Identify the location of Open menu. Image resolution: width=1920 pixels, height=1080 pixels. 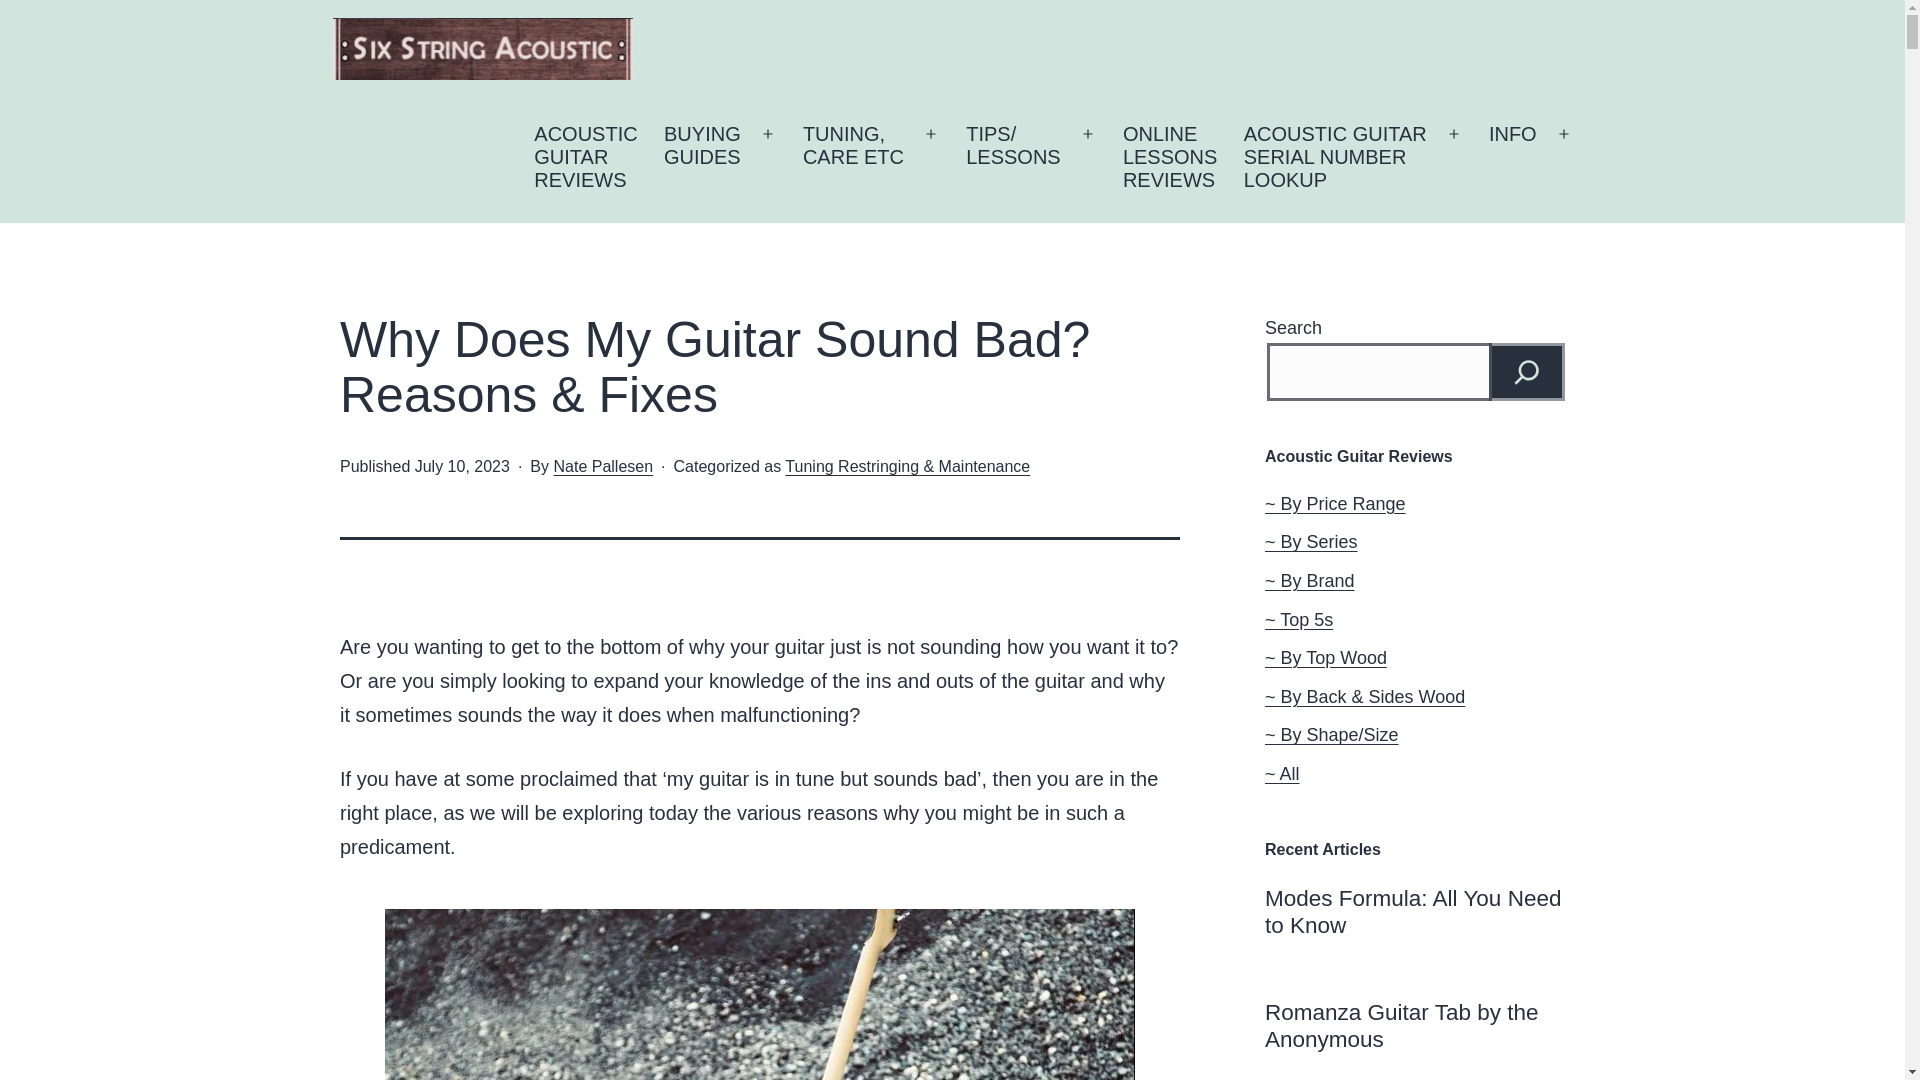
(1170, 158).